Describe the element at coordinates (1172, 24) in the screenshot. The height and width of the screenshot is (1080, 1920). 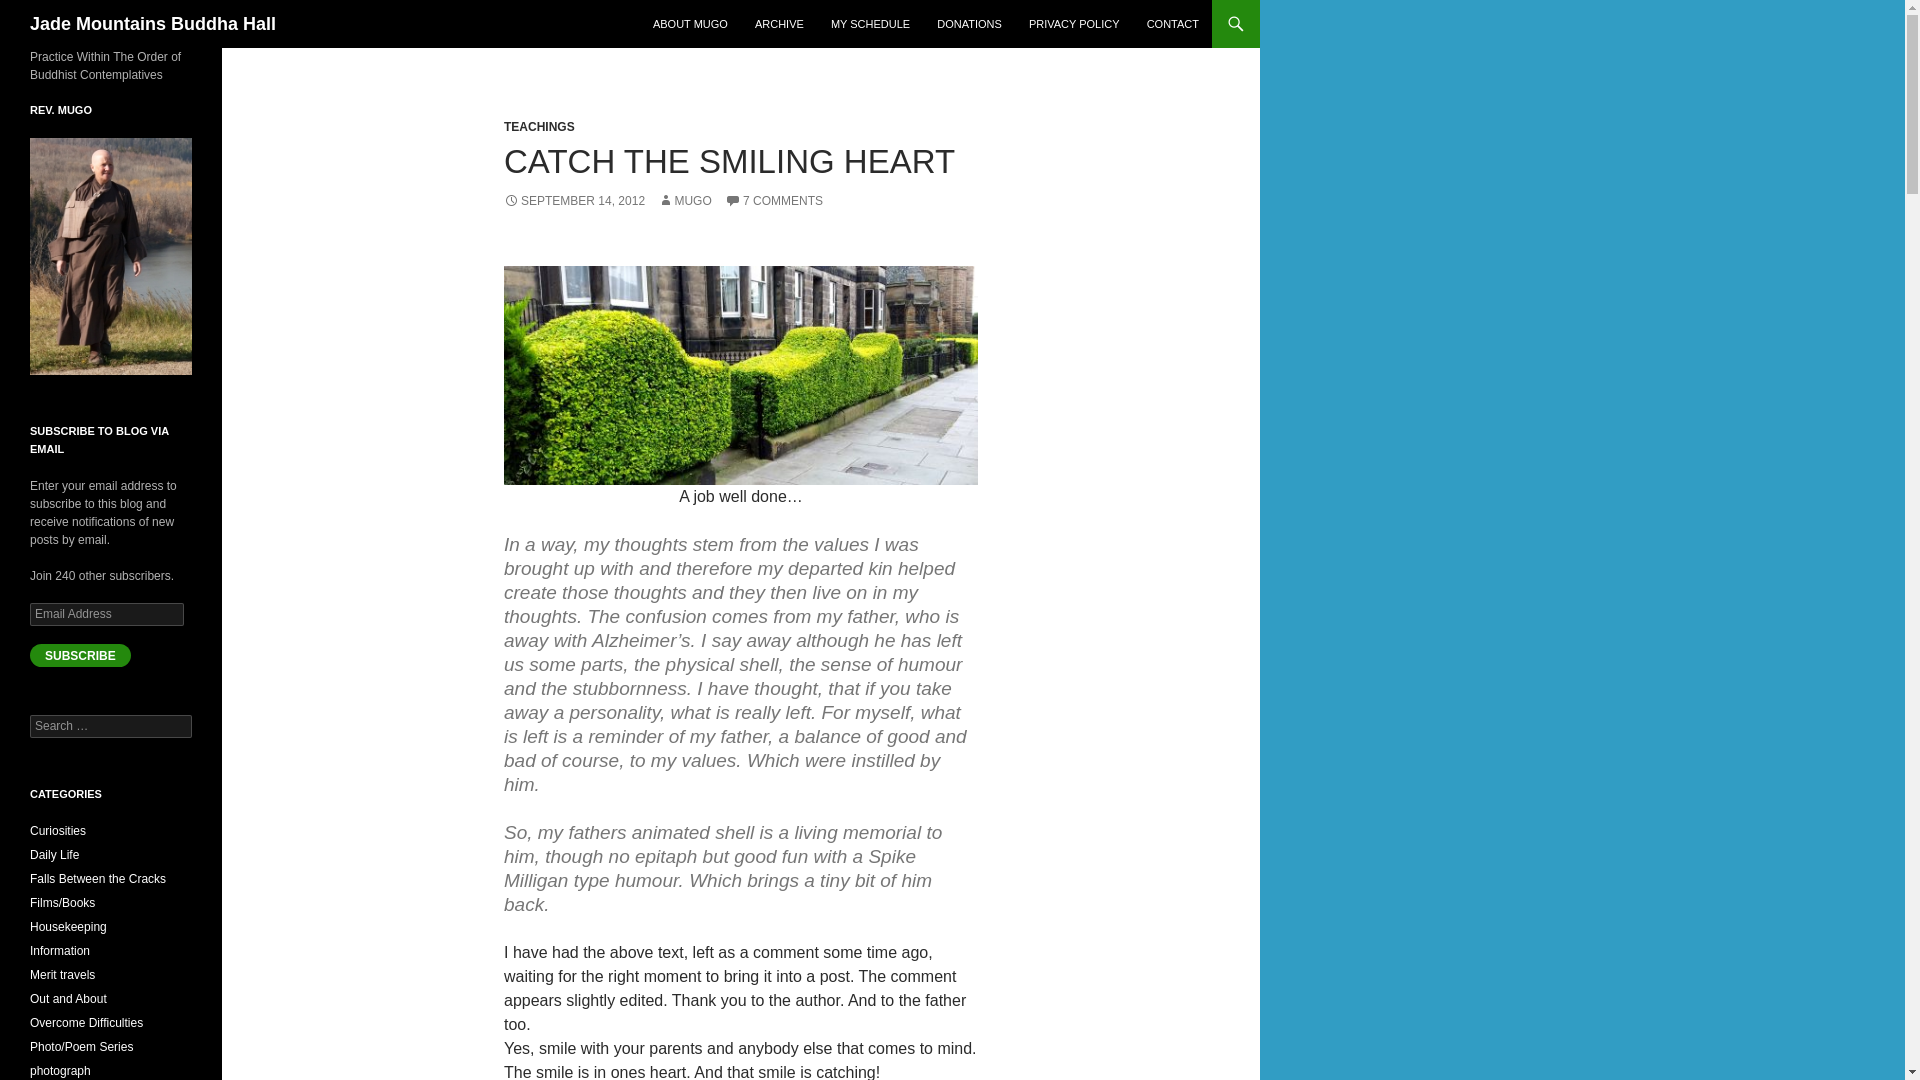
I see `CONTACT` at that location.